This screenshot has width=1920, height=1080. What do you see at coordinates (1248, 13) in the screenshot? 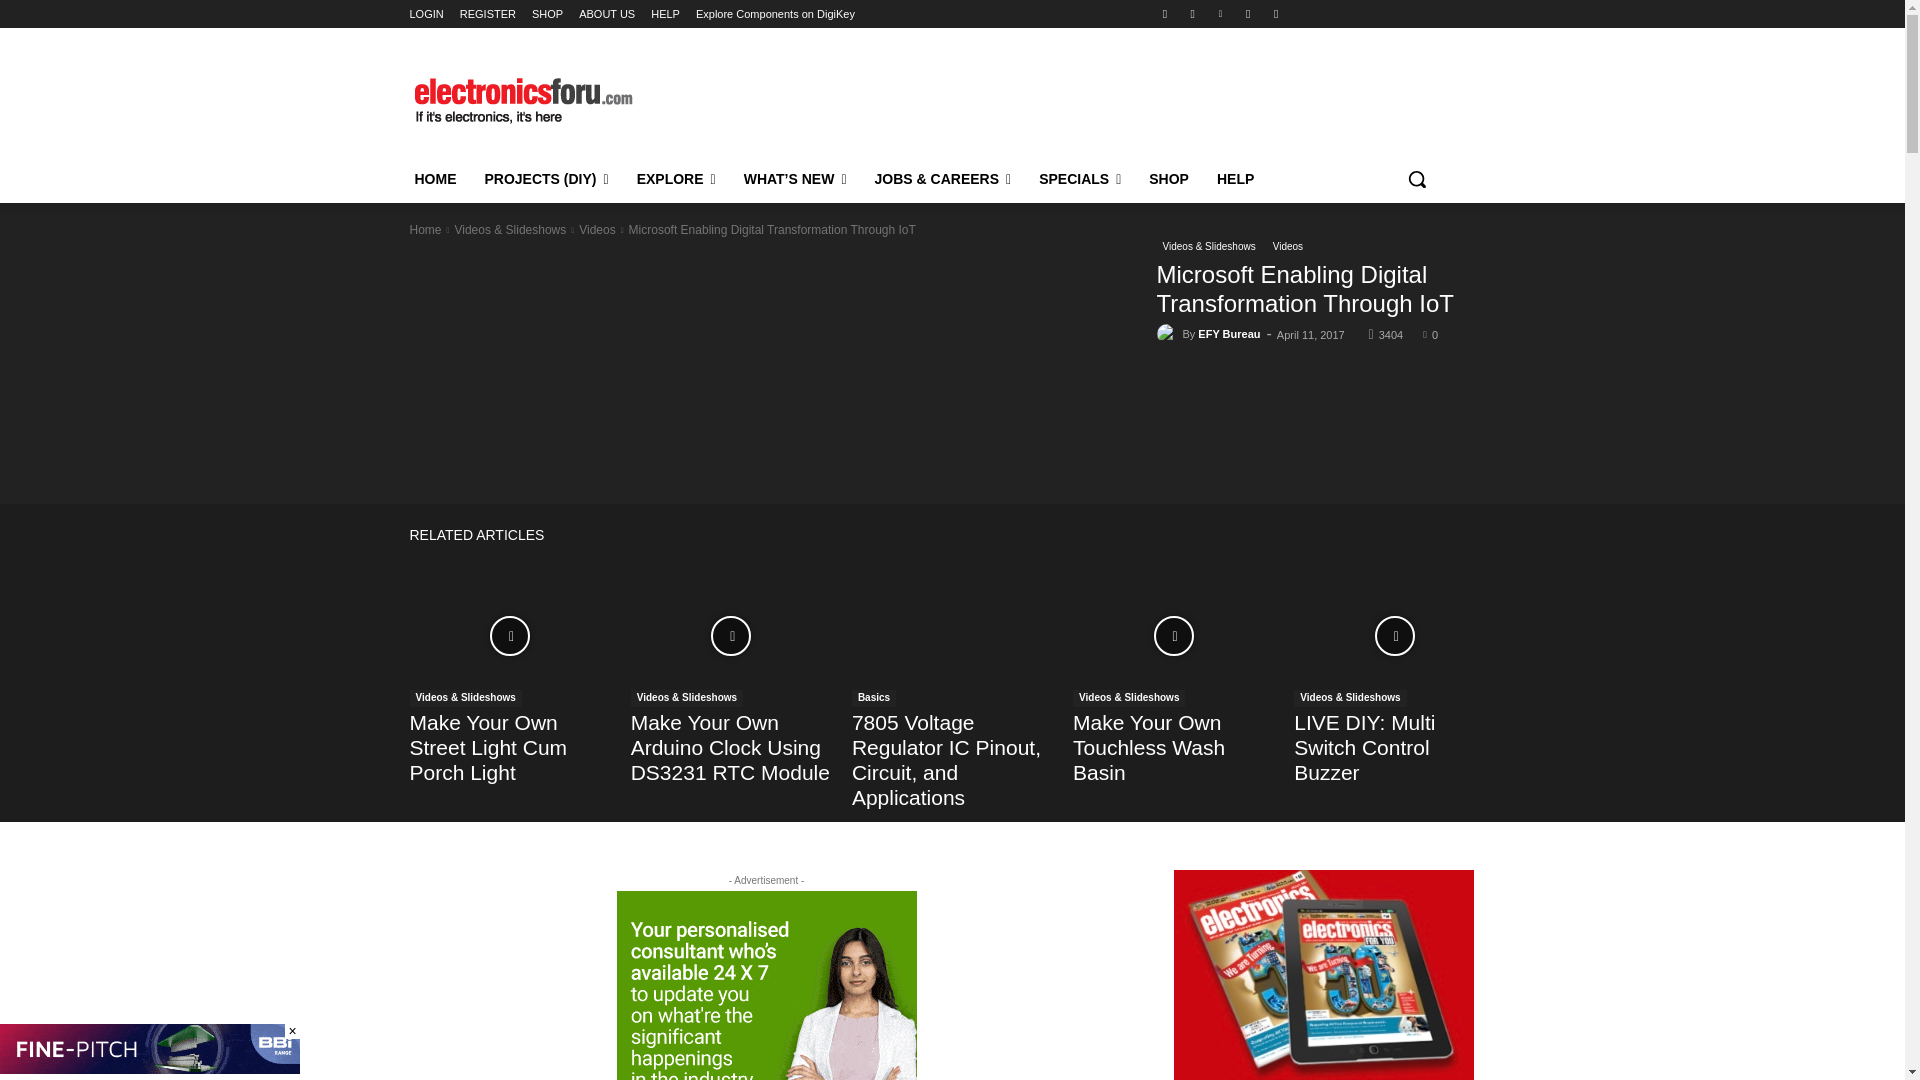
I see `Twitter` at bounding box center [1248, 13].